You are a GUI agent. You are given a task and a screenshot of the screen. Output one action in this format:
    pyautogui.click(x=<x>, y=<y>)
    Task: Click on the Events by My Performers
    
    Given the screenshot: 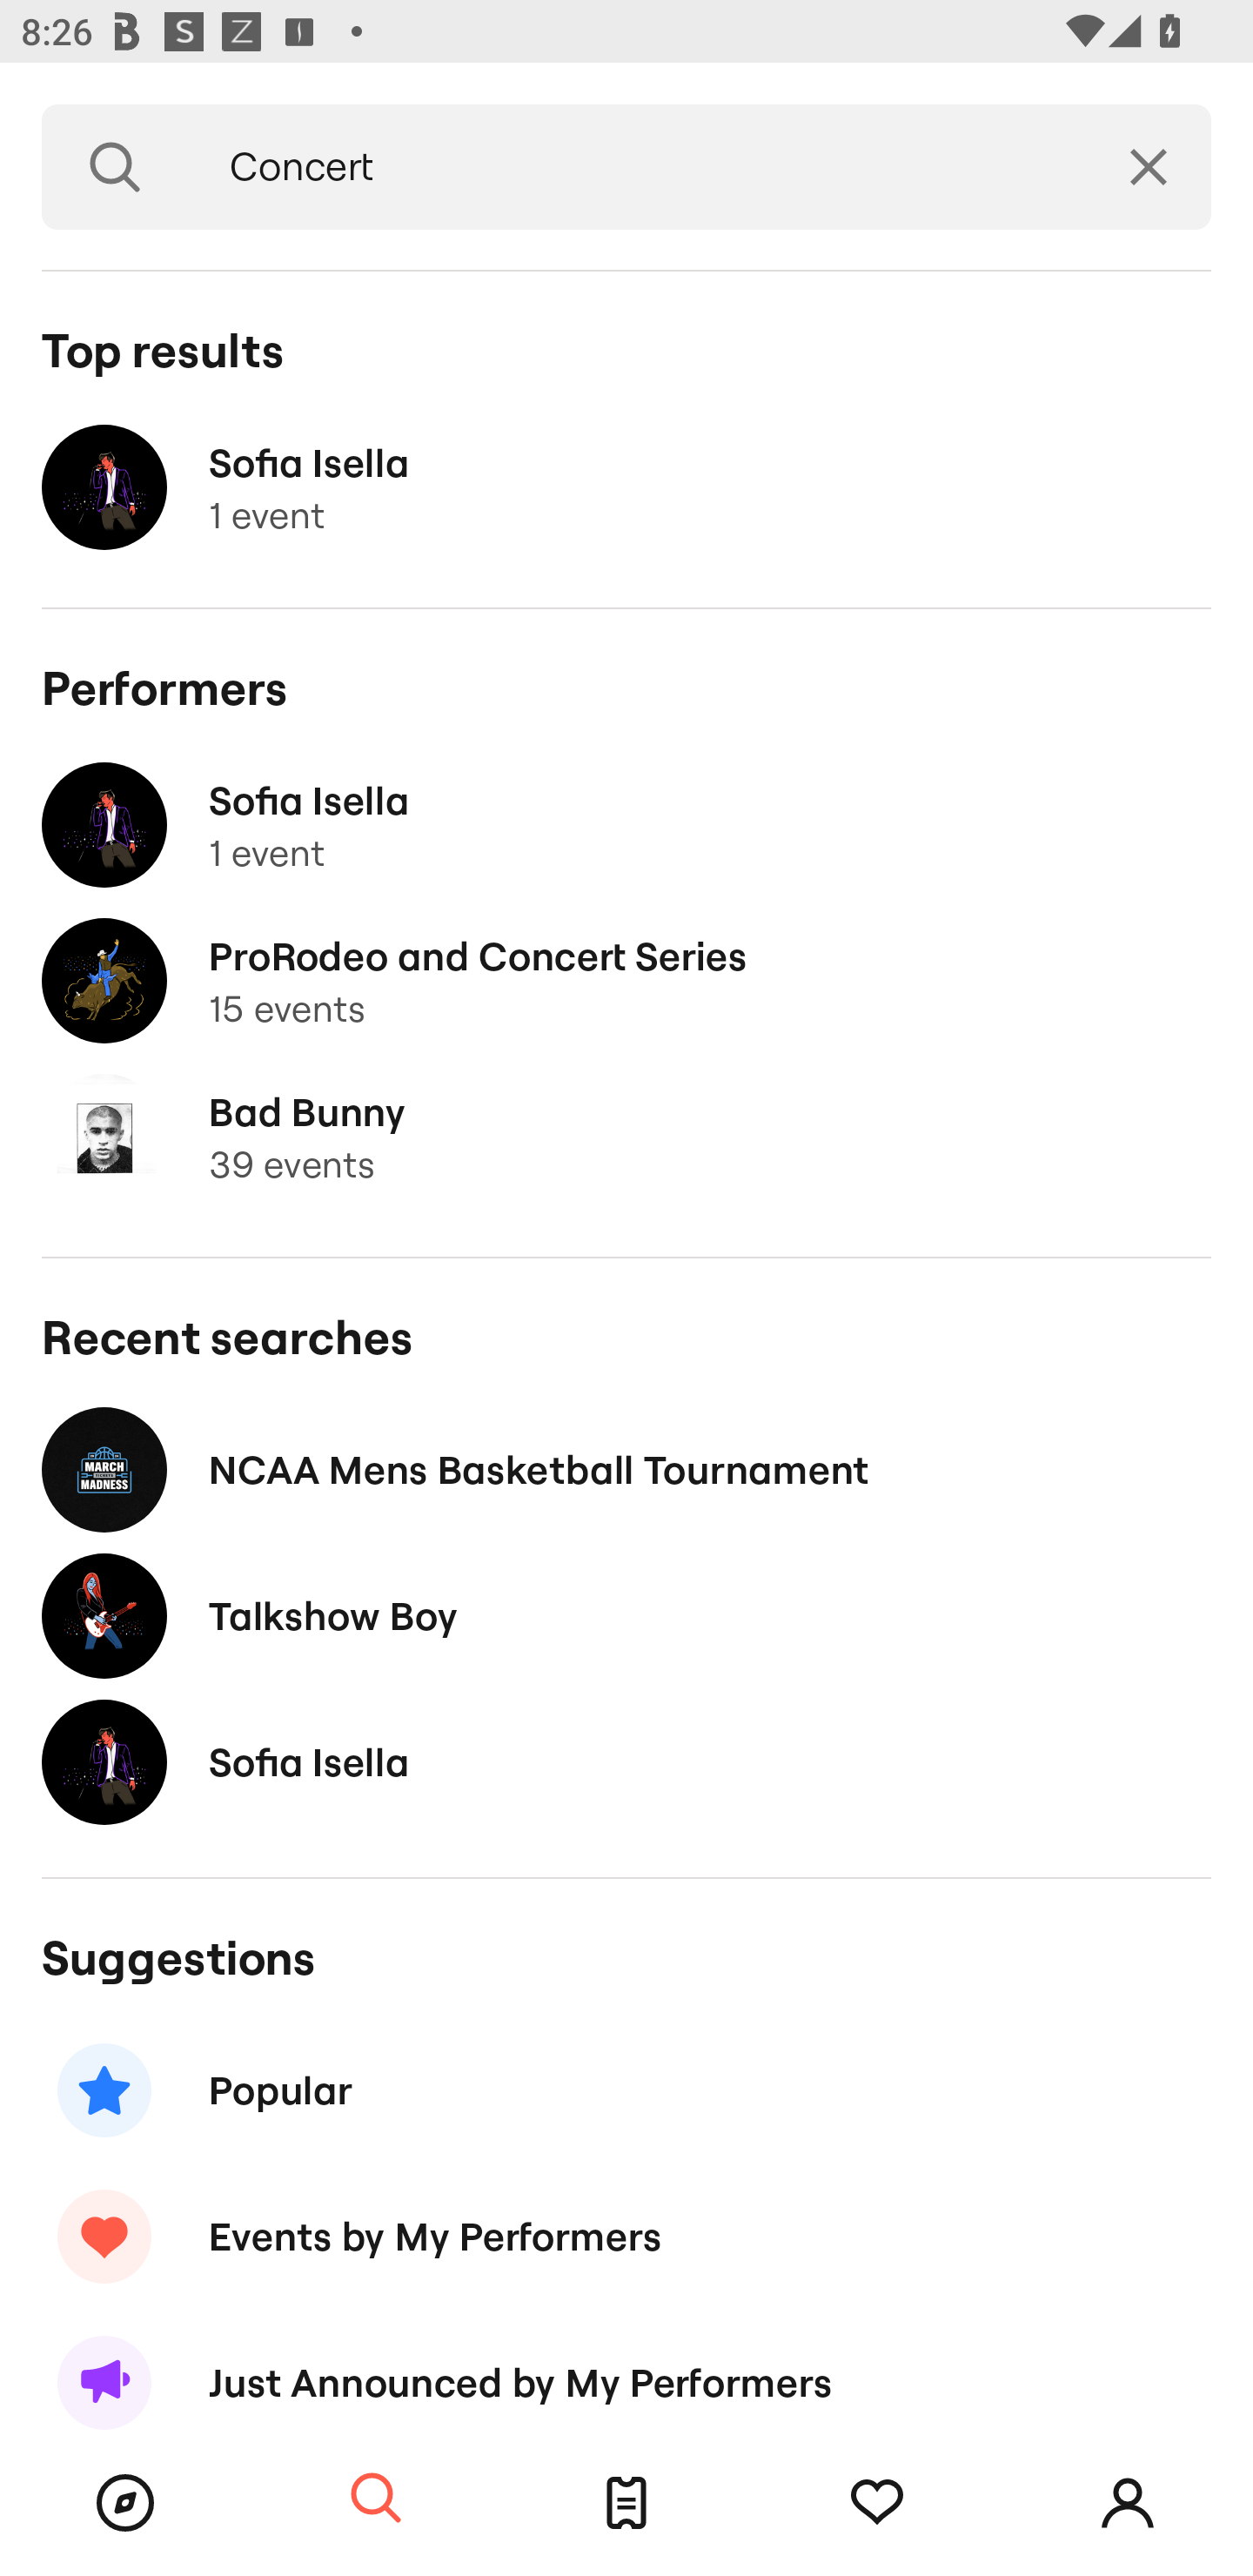 What is the action you would take?
    pyautogui.click(x=626, y=2237)
    